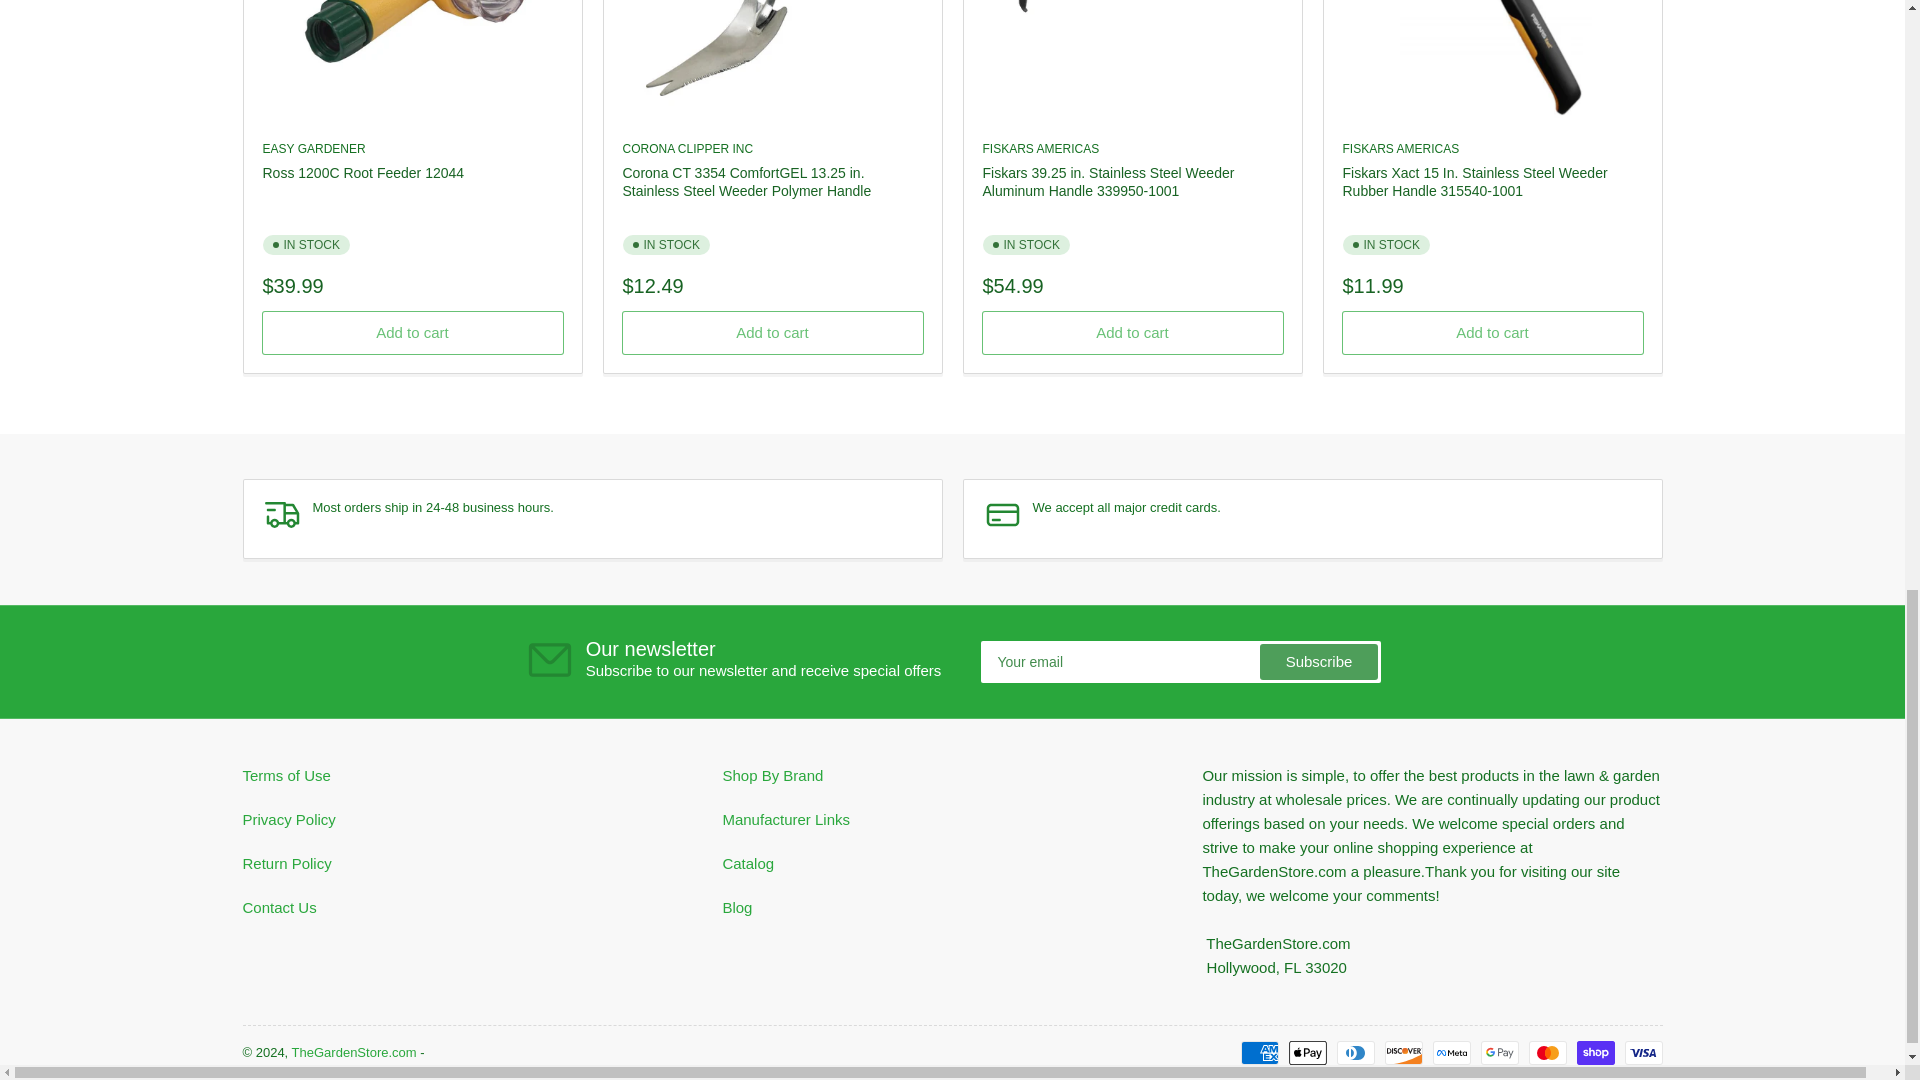 Image resolution: width=1920 pixels, height=1080 pixels. Describe the element at coordinates (687, 148) in the screenshot. I see `Corona Clipper Inc` at that location.